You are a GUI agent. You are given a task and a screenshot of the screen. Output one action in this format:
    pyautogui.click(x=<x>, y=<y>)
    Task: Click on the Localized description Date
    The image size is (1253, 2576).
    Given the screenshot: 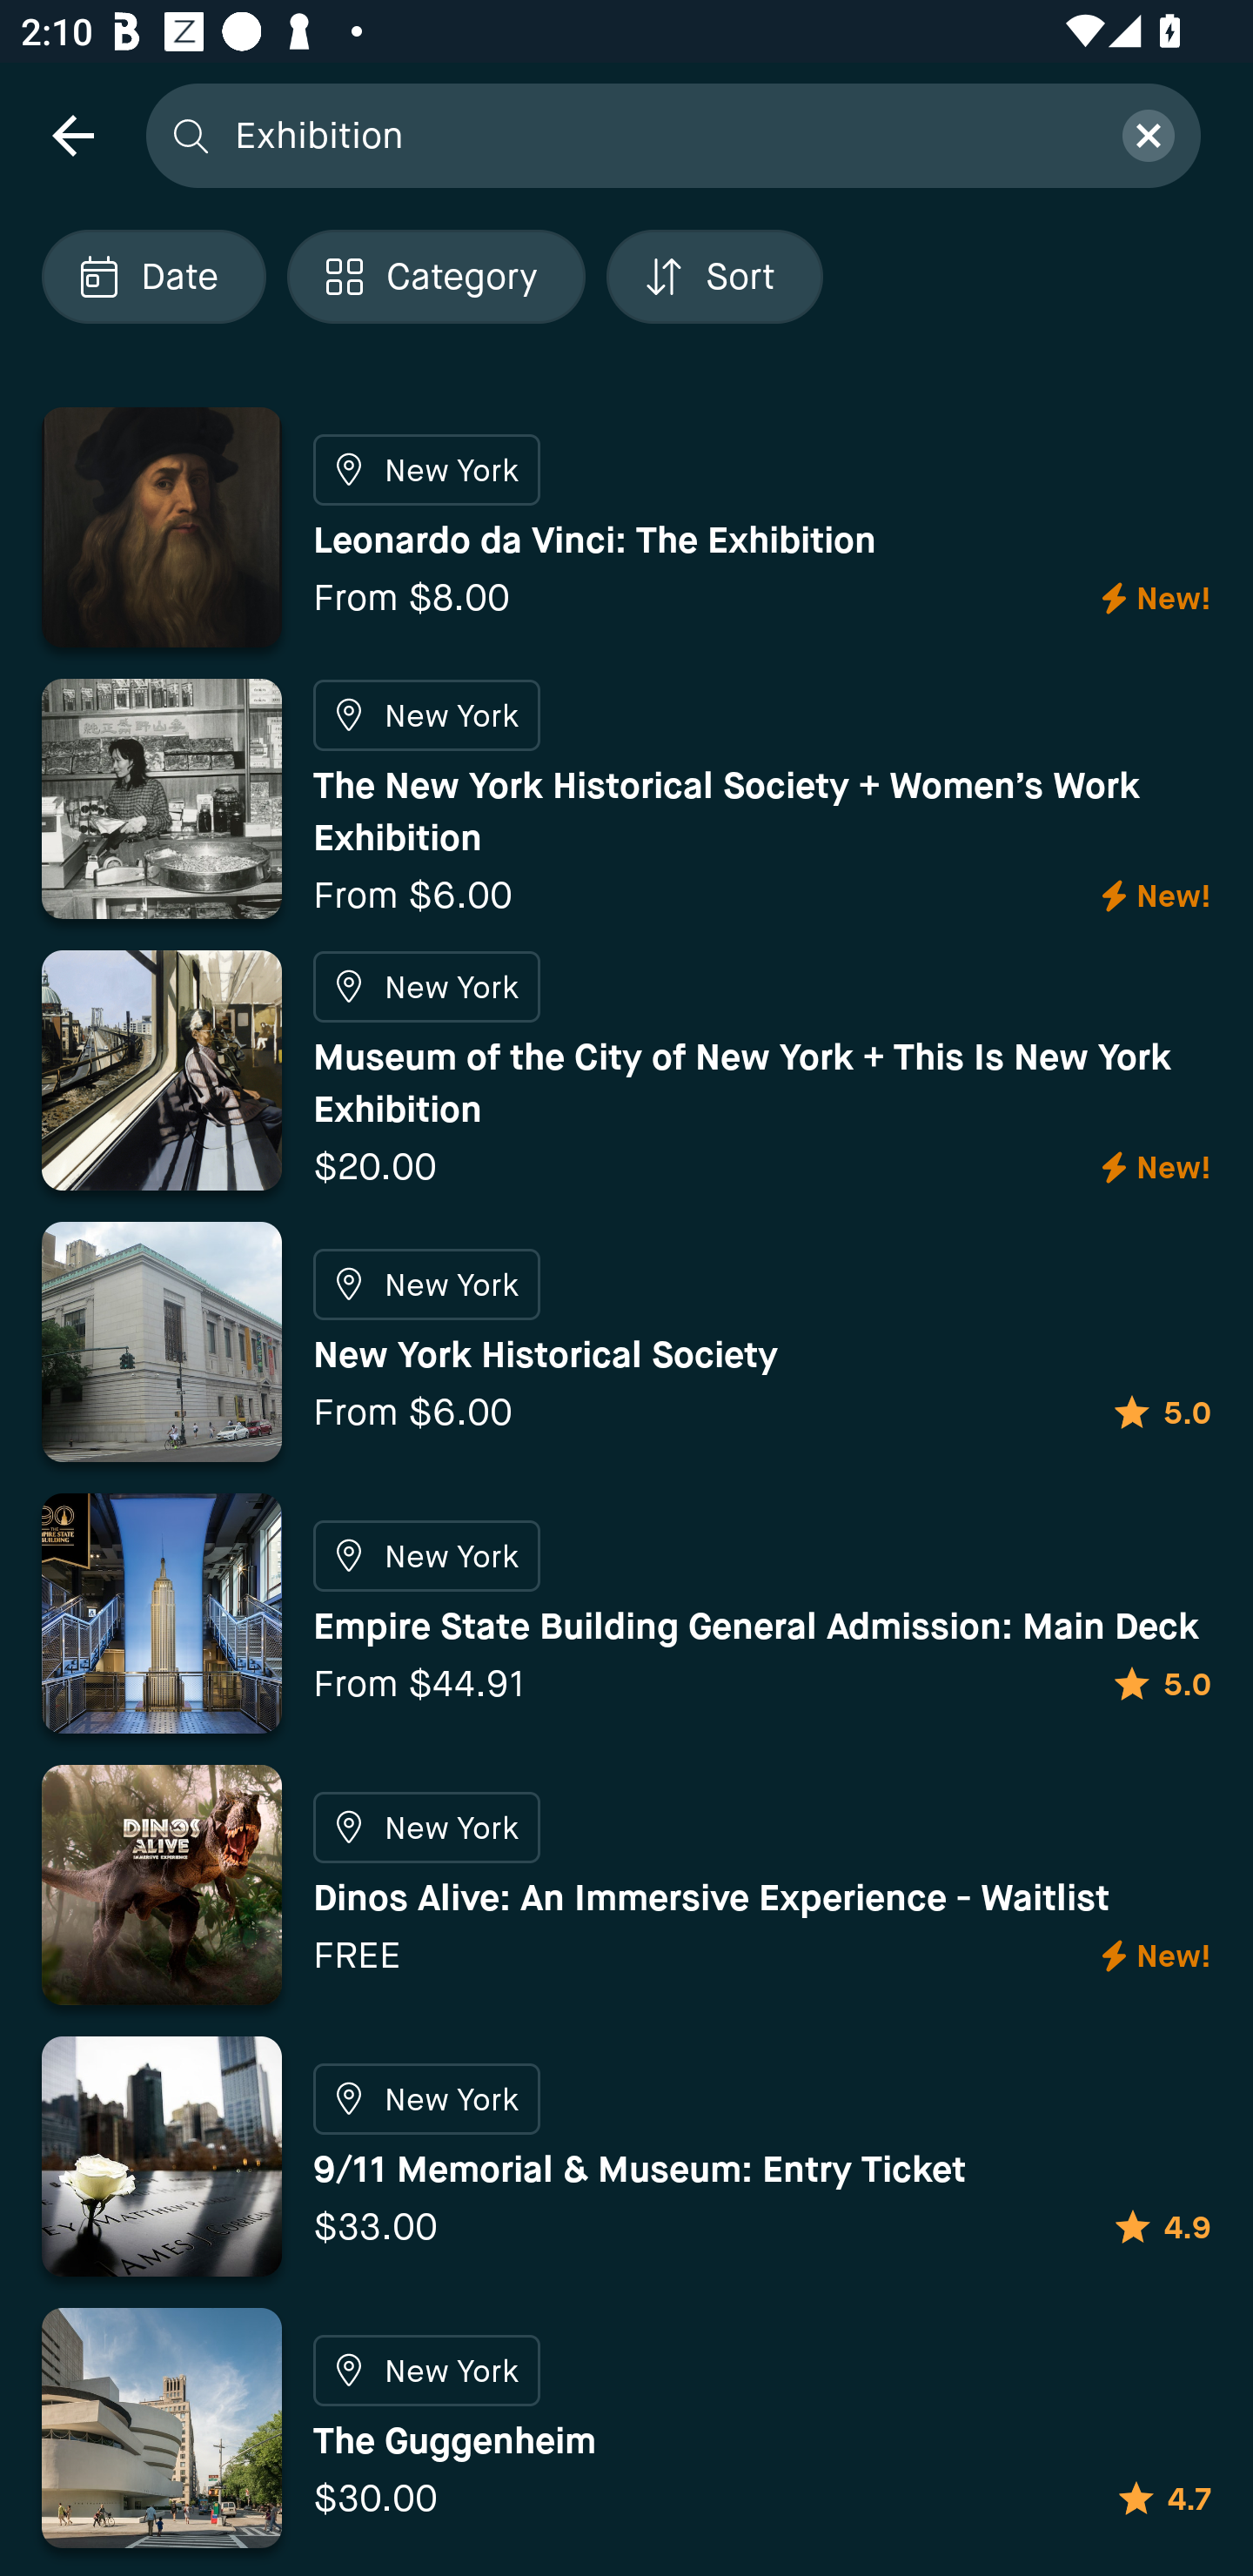 What is the action you would take?
    pyautogui.click(x=153, y=277)
    